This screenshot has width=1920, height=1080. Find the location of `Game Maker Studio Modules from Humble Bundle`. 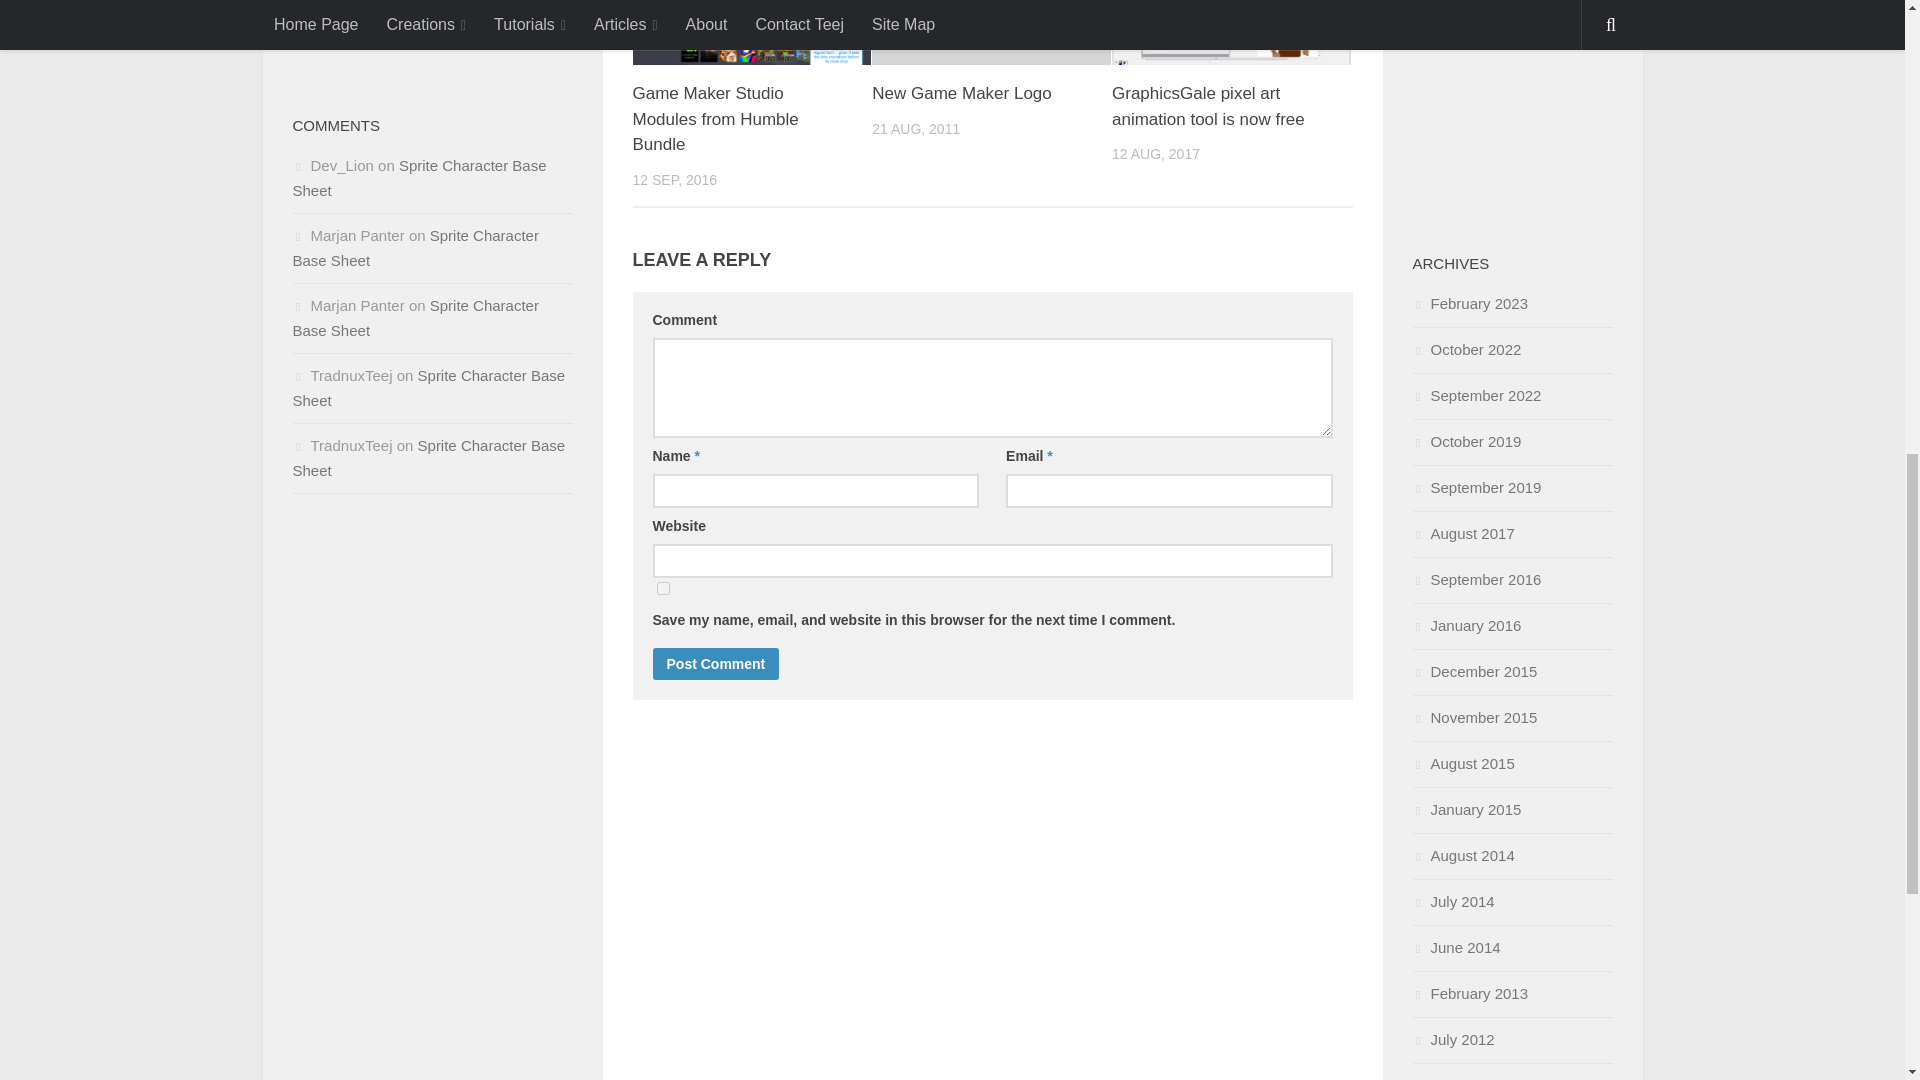

Game Maker Studio Modules from Humble Bundle is located at coordinates (714, 119).